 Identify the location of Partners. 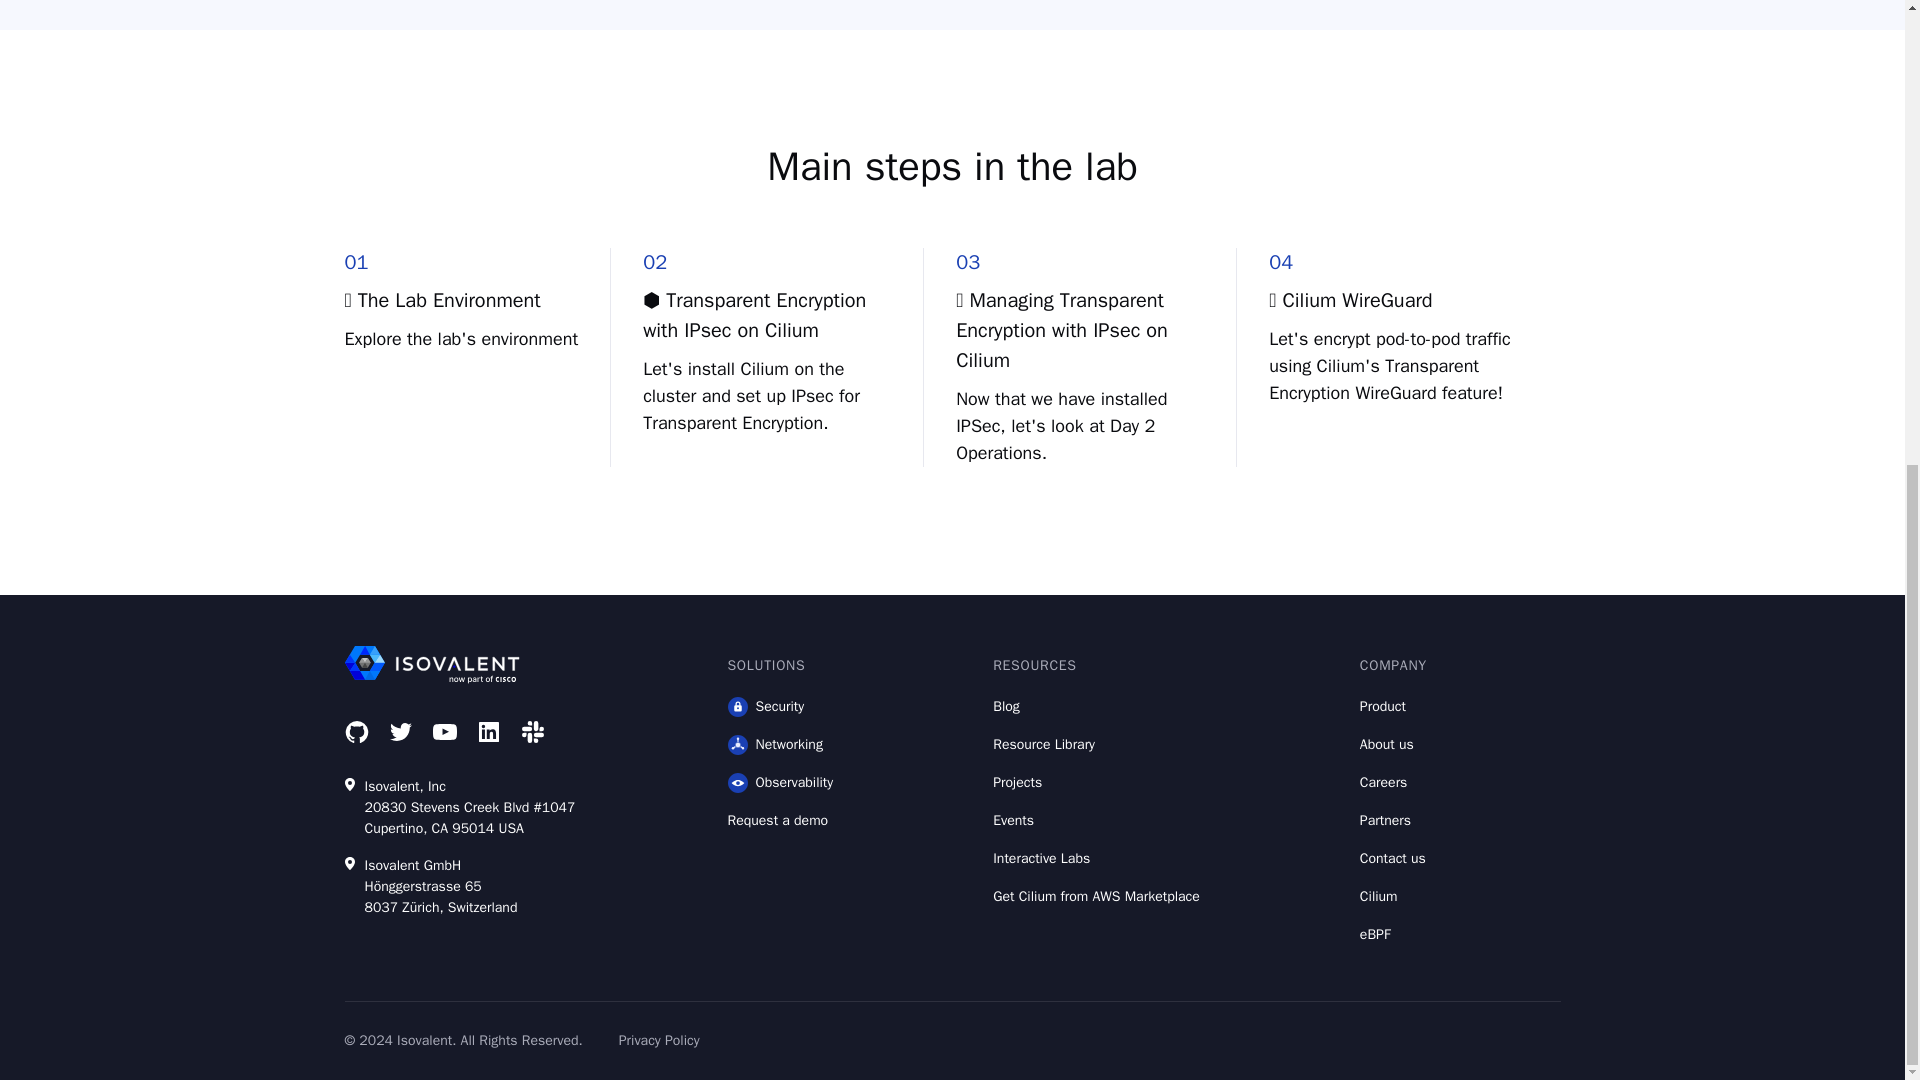
(1392, 820).